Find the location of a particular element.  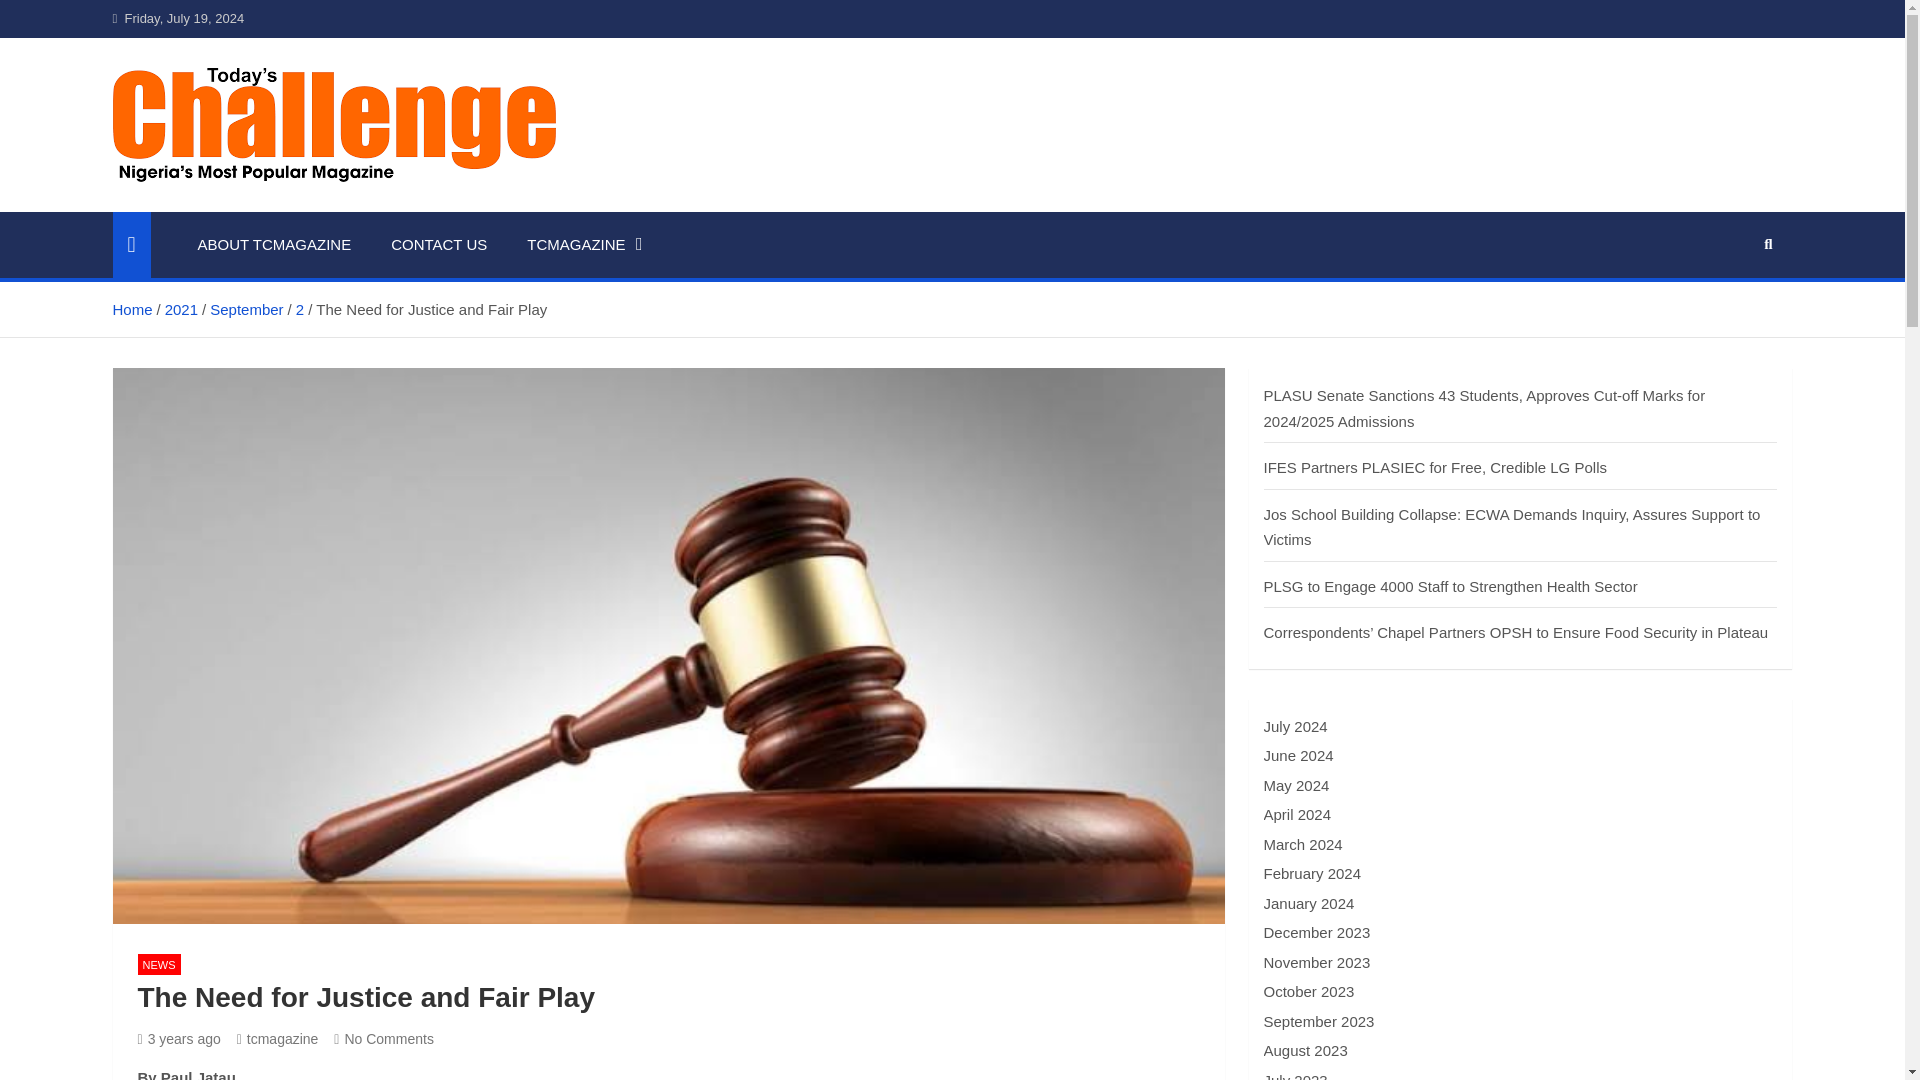

January 2024 is located at coordinates (1309, 903).